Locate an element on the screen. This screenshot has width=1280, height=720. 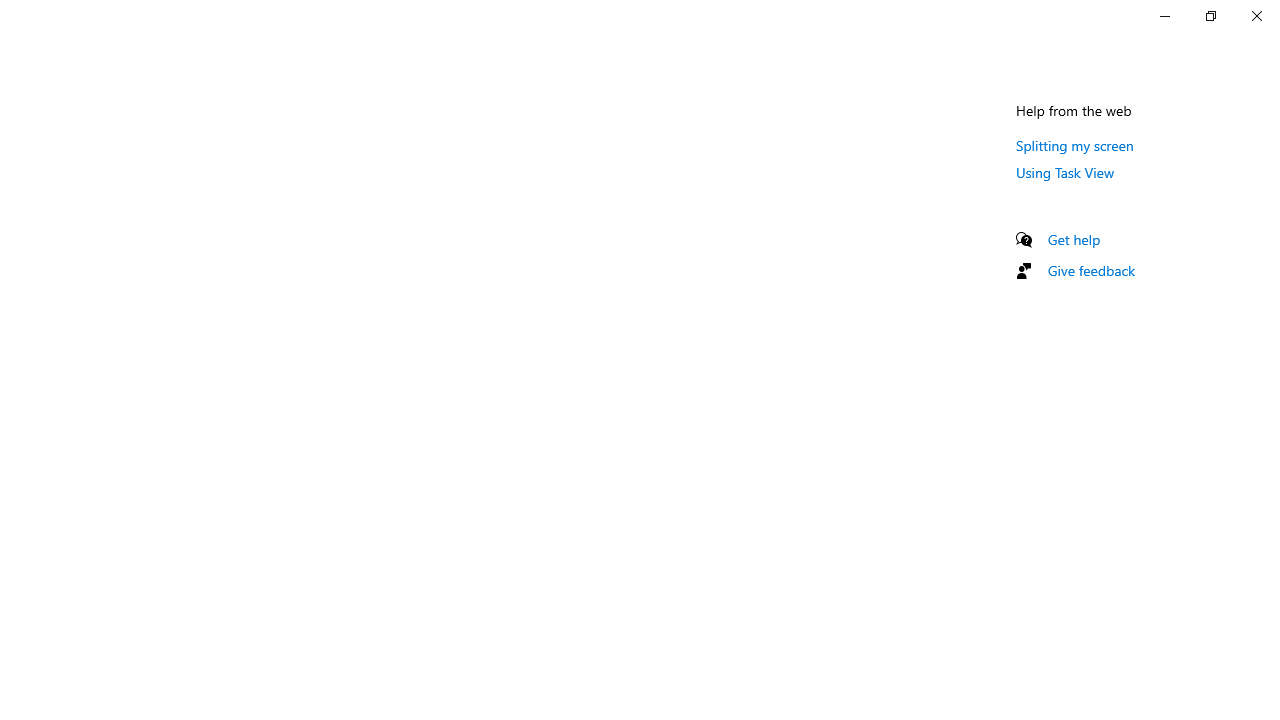
Minimize Settings is located at coordinates (1164, 16).